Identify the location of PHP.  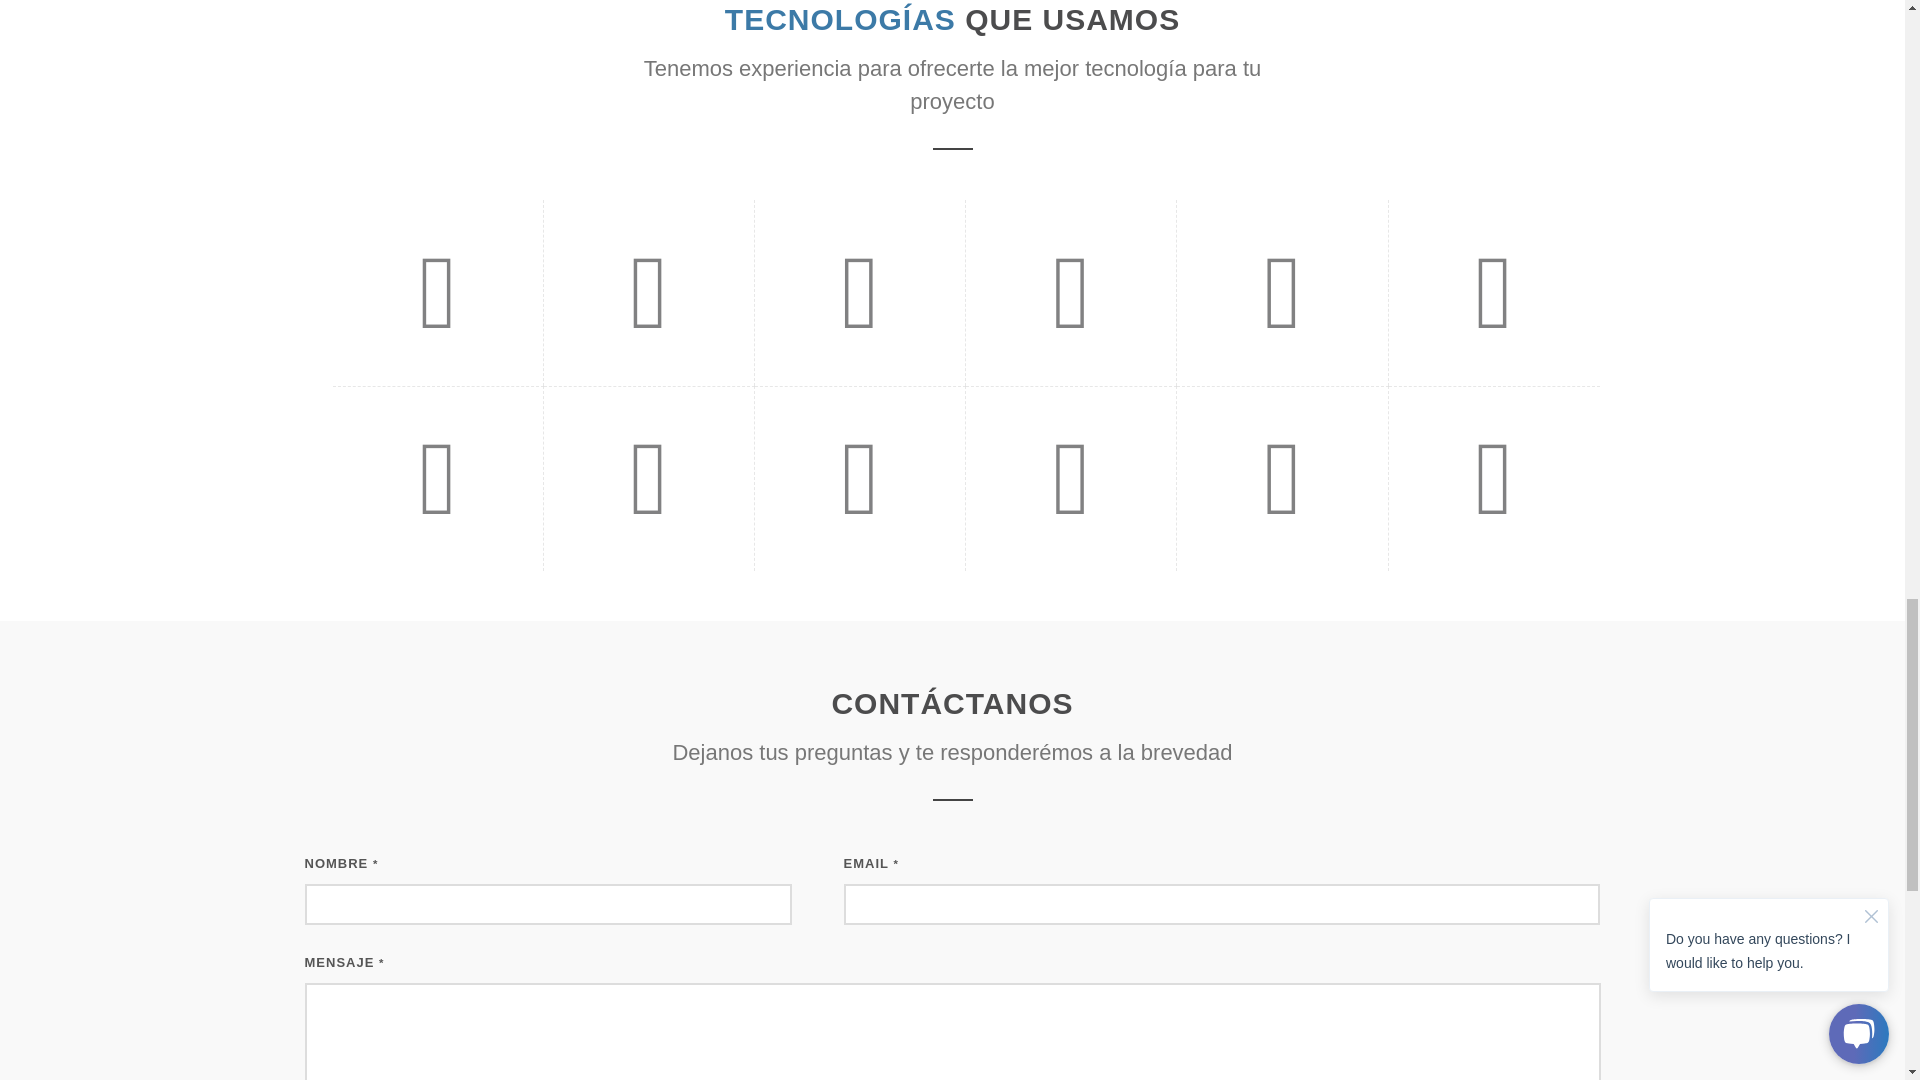
(860, 292).